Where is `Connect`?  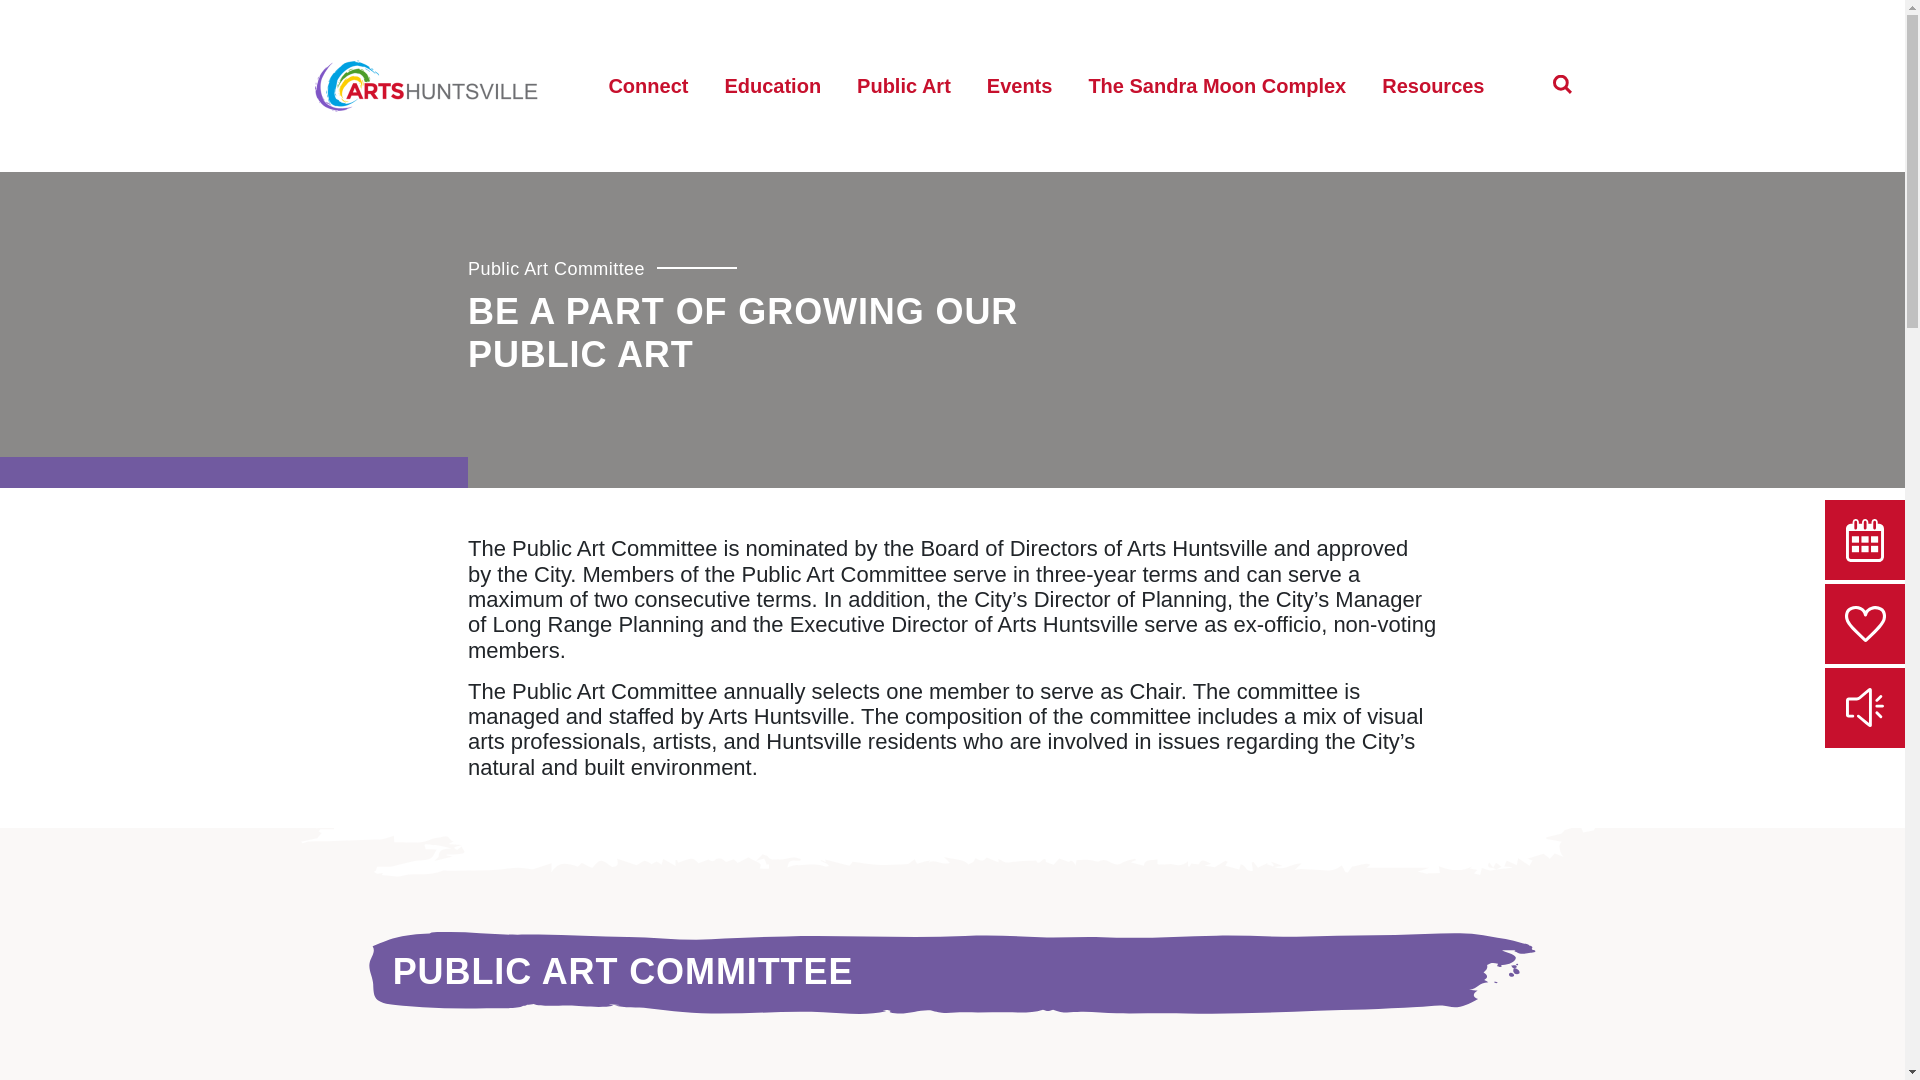 Connect is located at coordinates (648, 86).